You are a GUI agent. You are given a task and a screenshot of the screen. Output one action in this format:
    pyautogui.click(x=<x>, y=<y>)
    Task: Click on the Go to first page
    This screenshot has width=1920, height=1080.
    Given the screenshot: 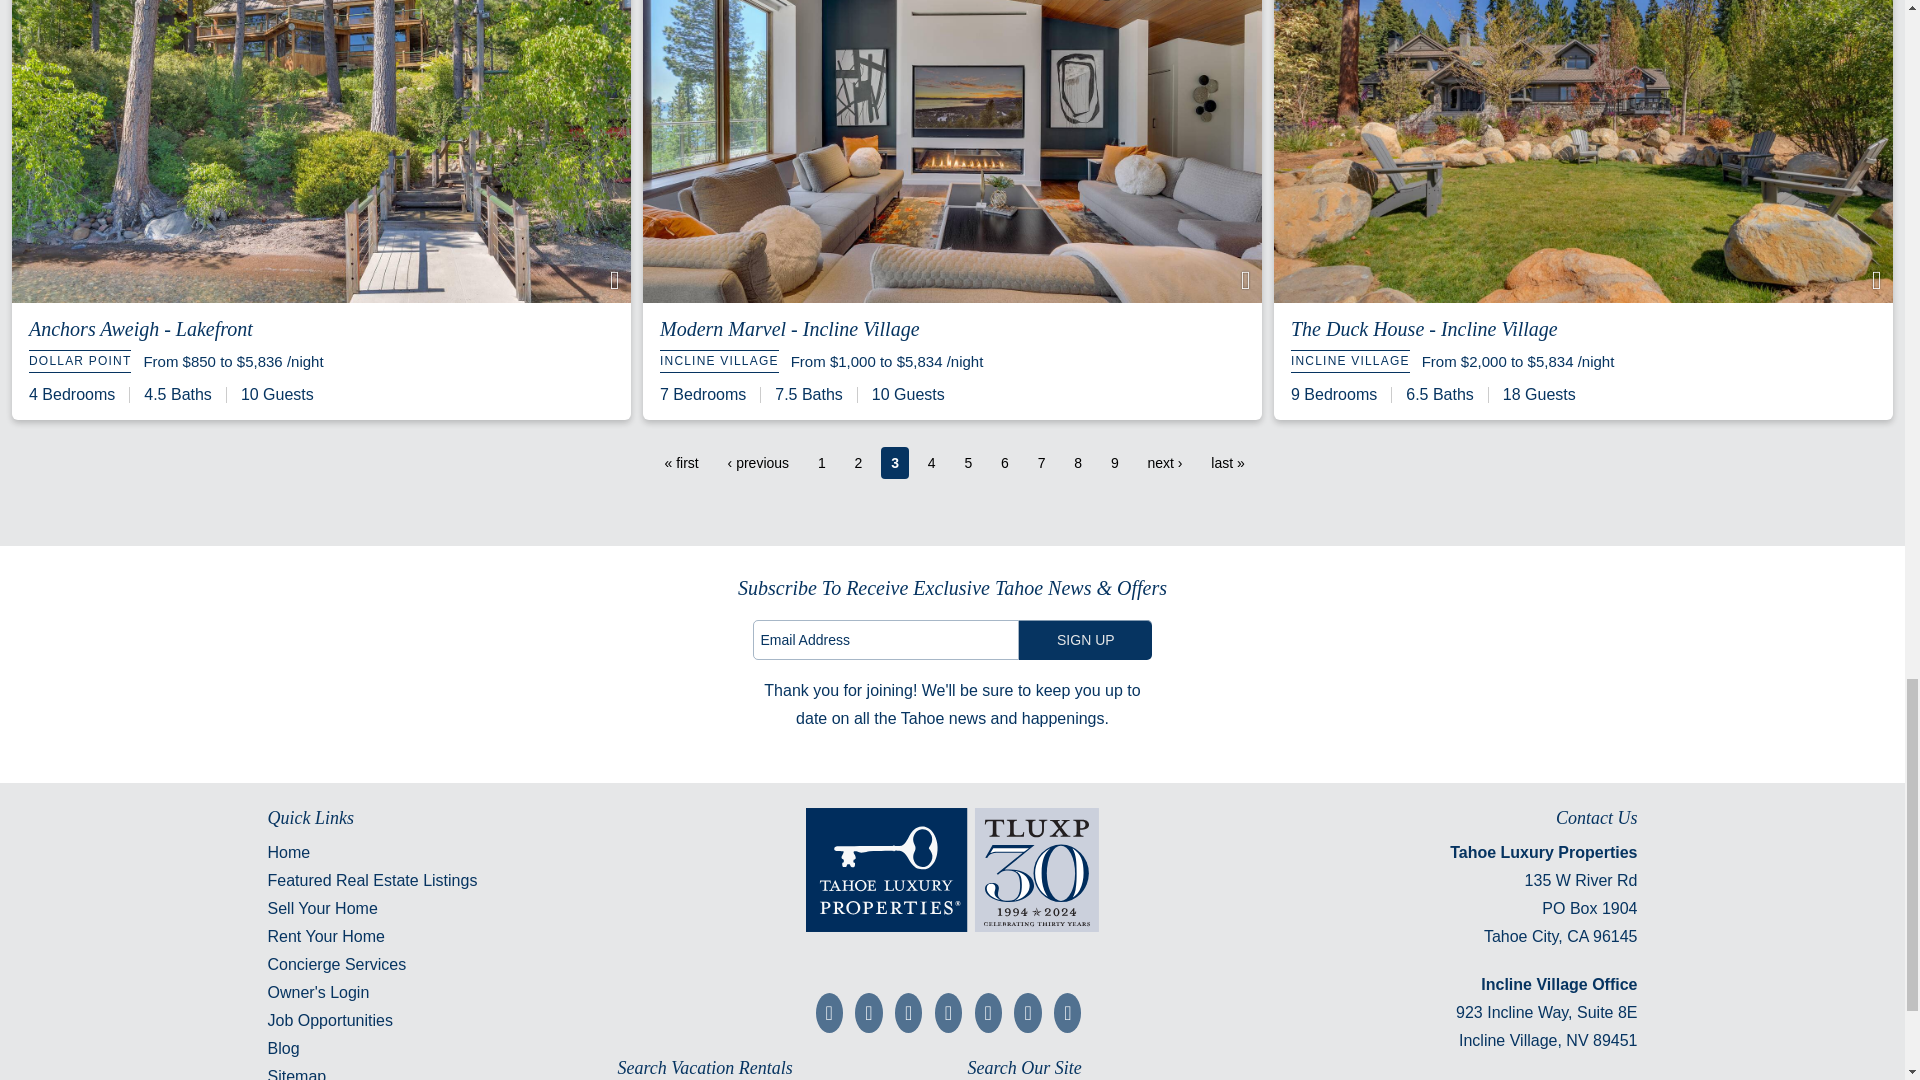 What is the action you would take?
    pyautogui.click(x=681, y=463)
    